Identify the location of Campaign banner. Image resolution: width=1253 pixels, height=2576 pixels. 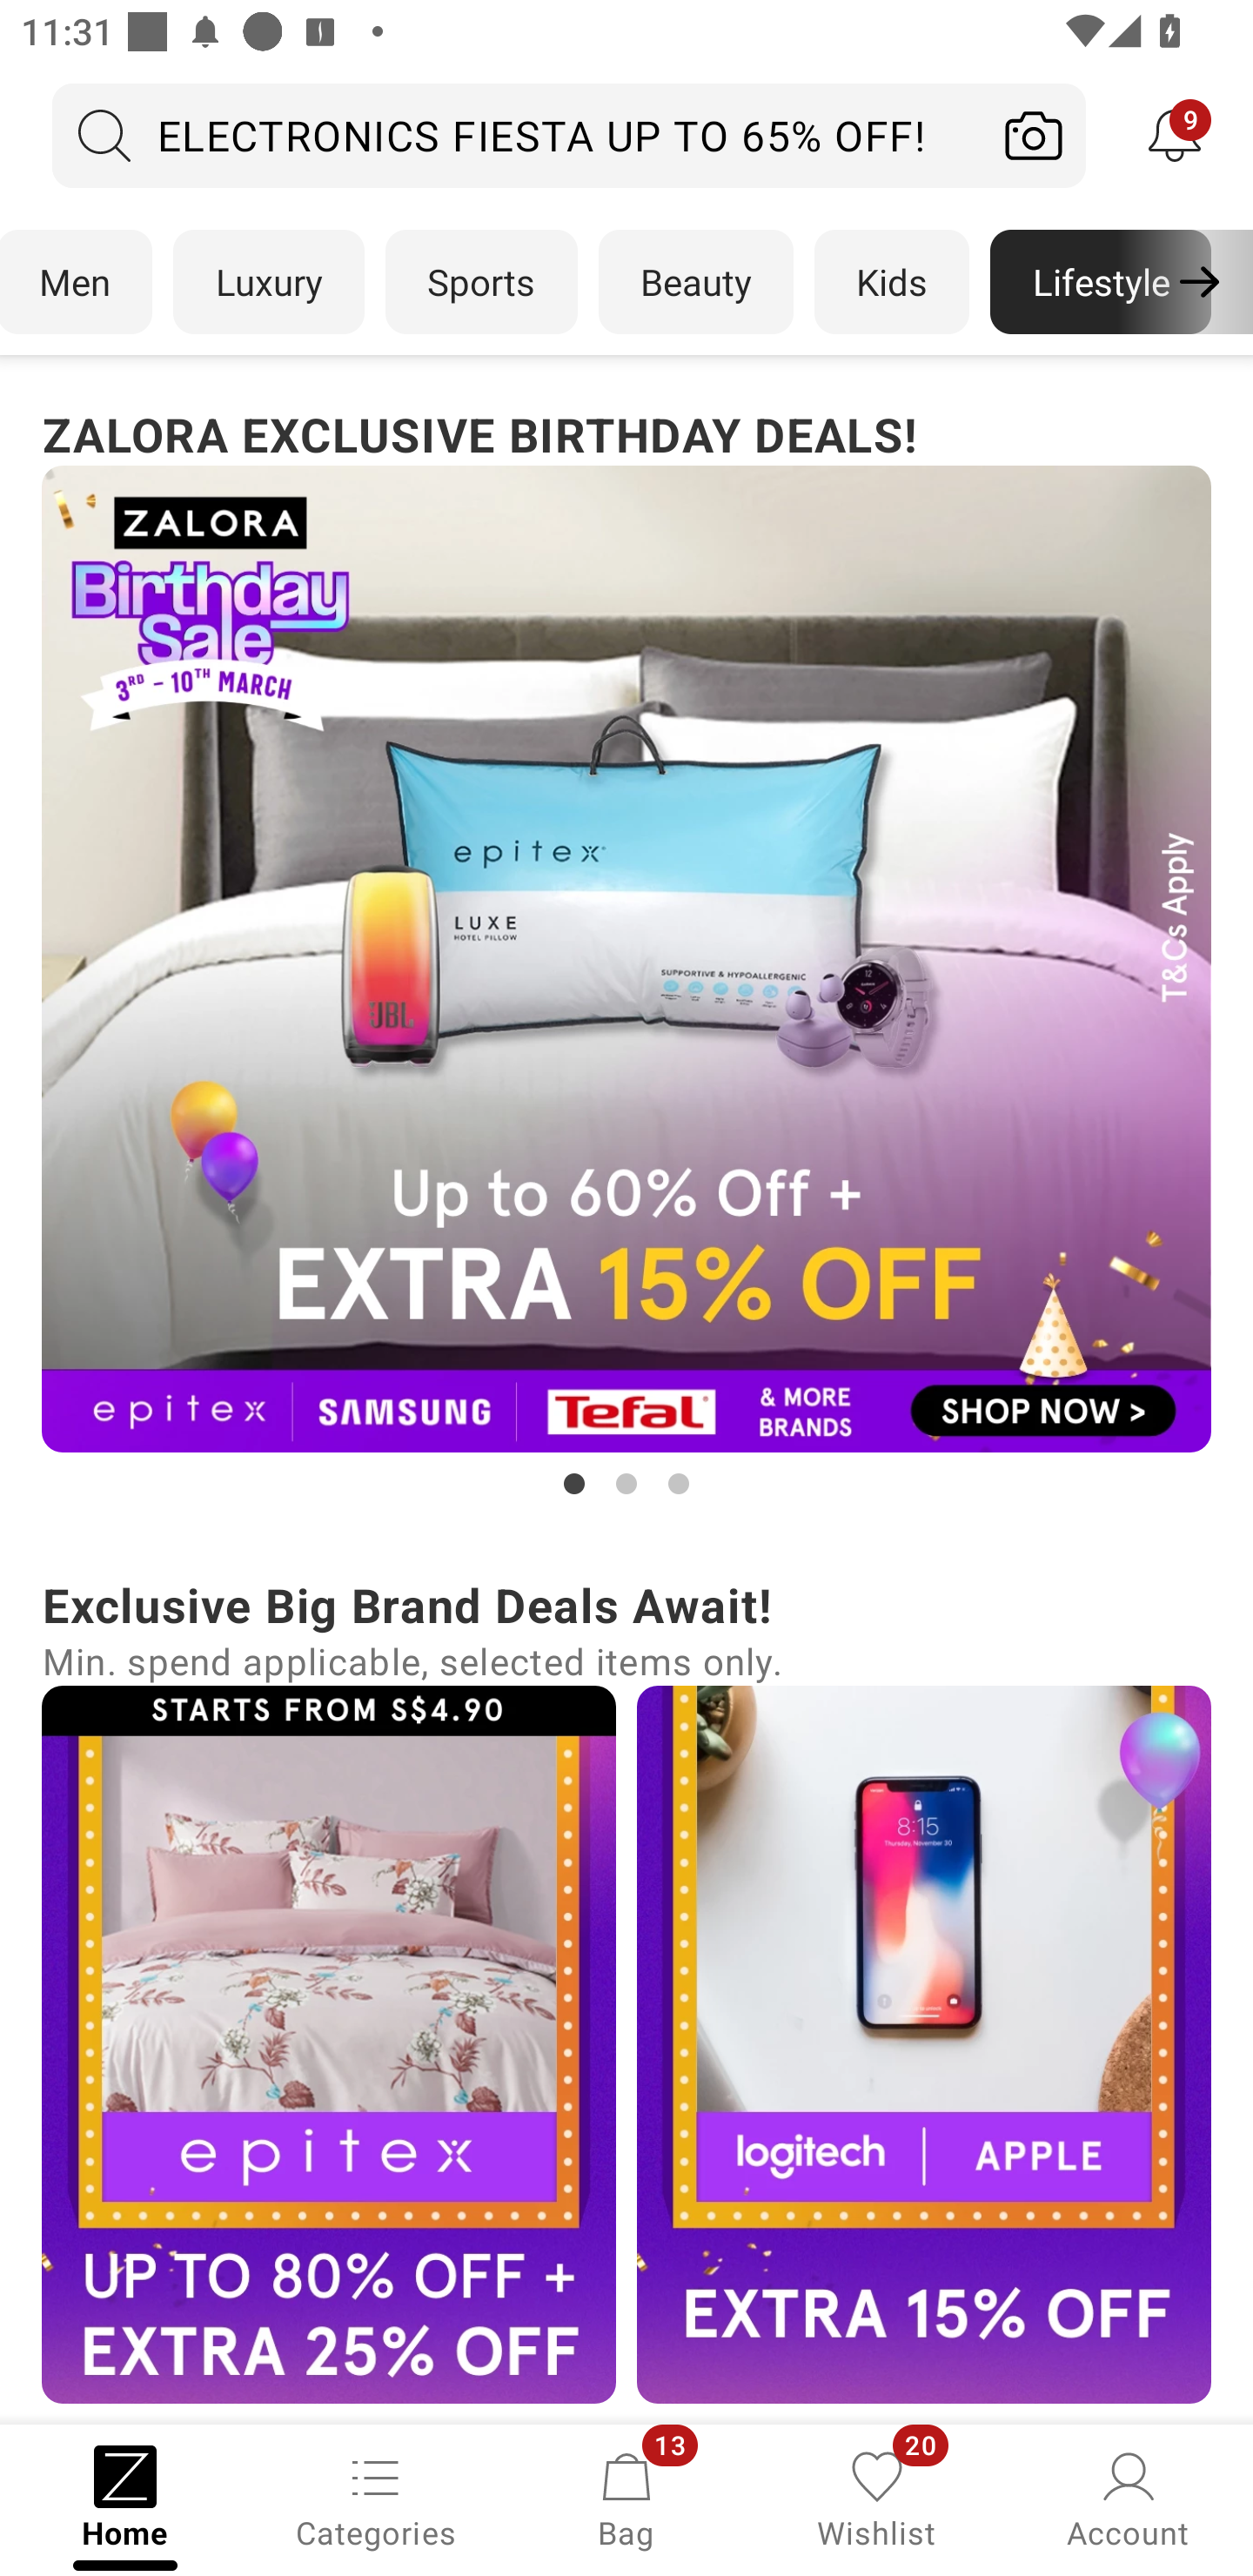
(329, 2043).